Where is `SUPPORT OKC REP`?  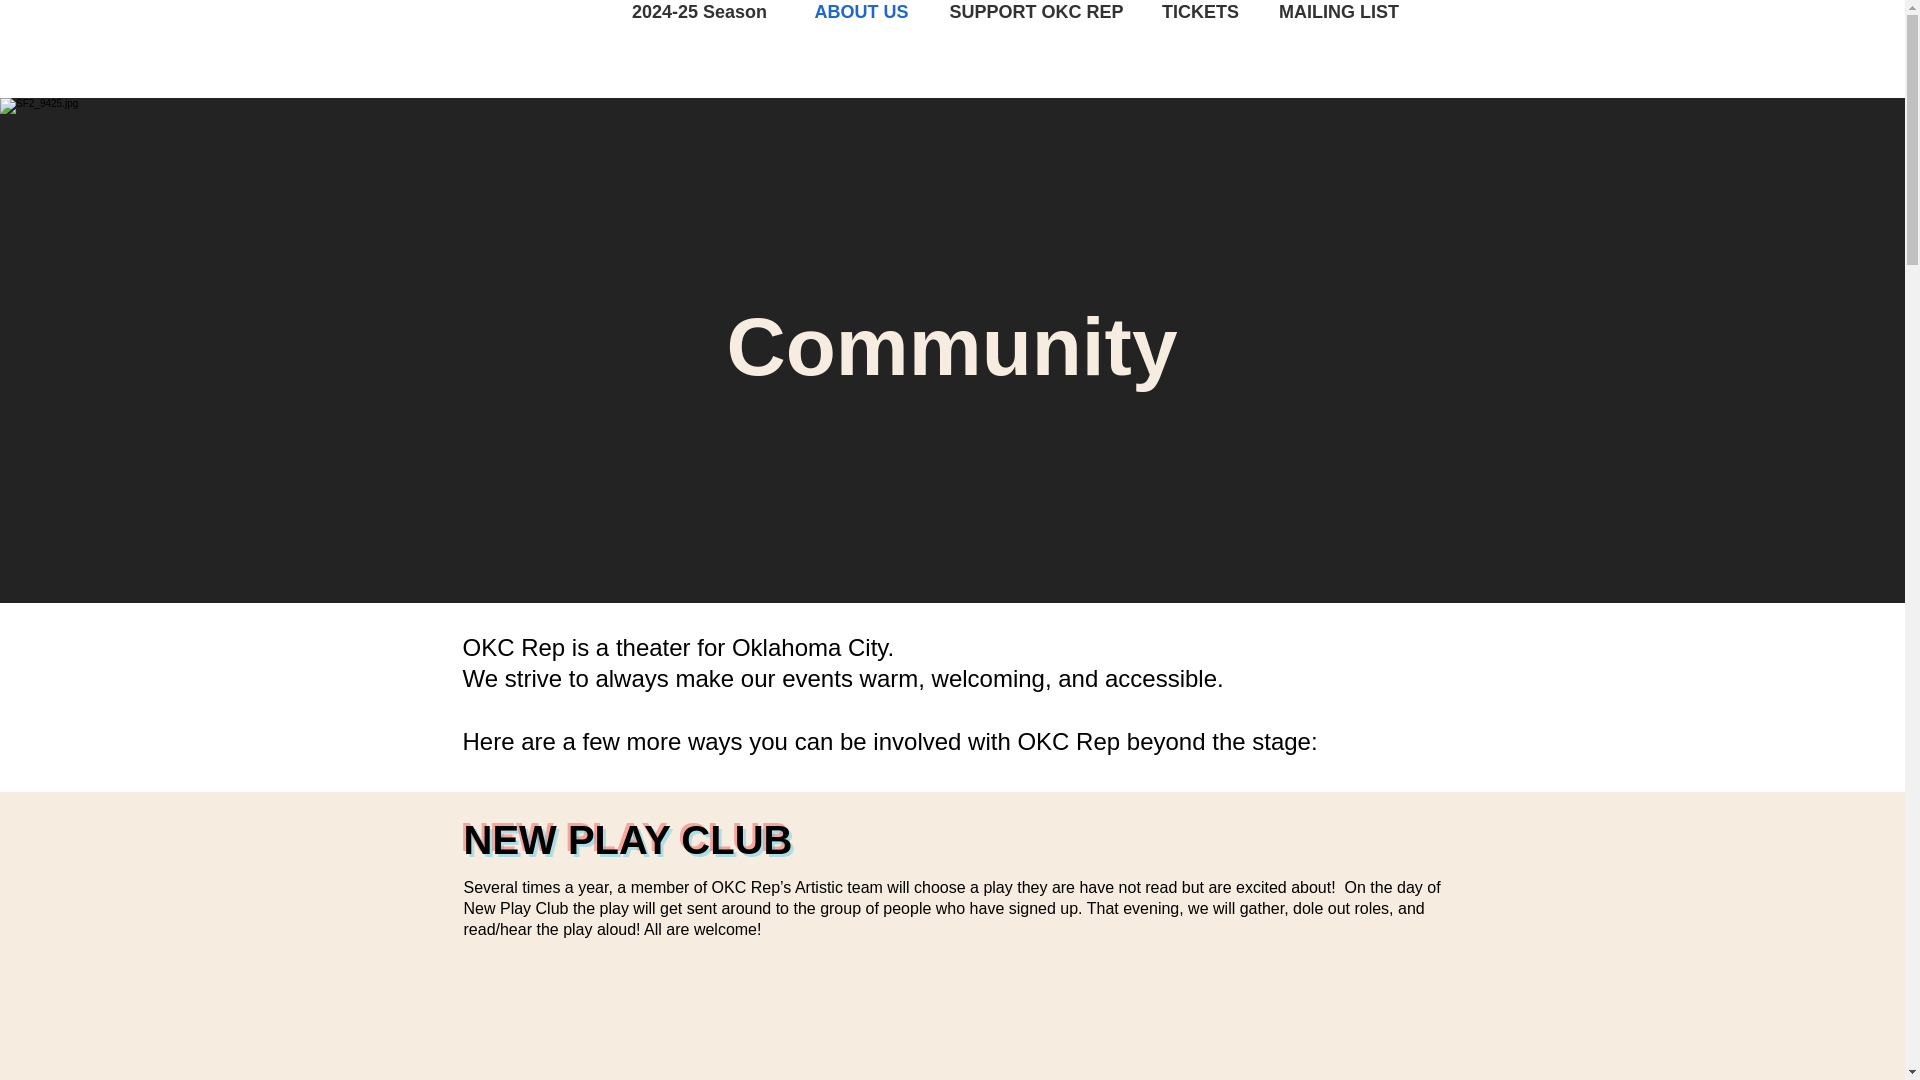
SUPPORT OKC REP is located at coordinates (1036, 49).